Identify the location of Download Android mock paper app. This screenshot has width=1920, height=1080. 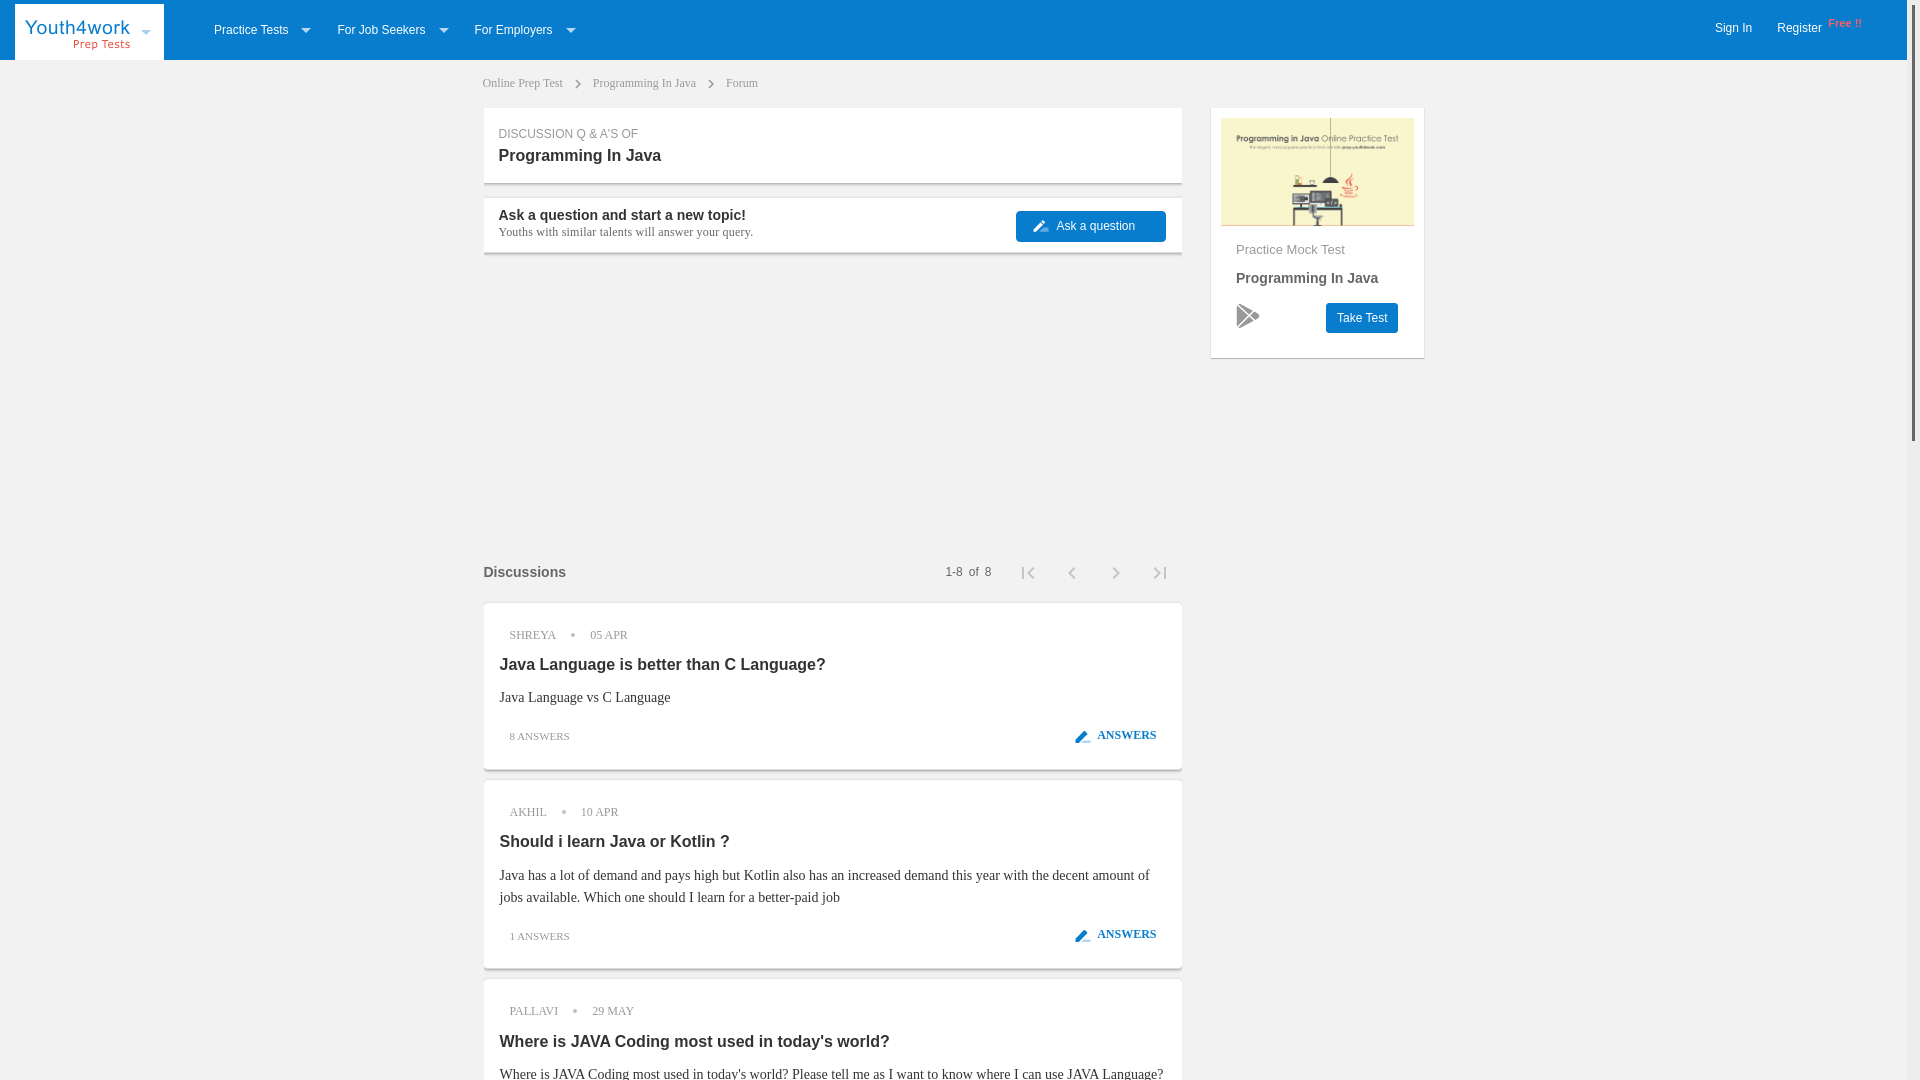
(1248, 314).